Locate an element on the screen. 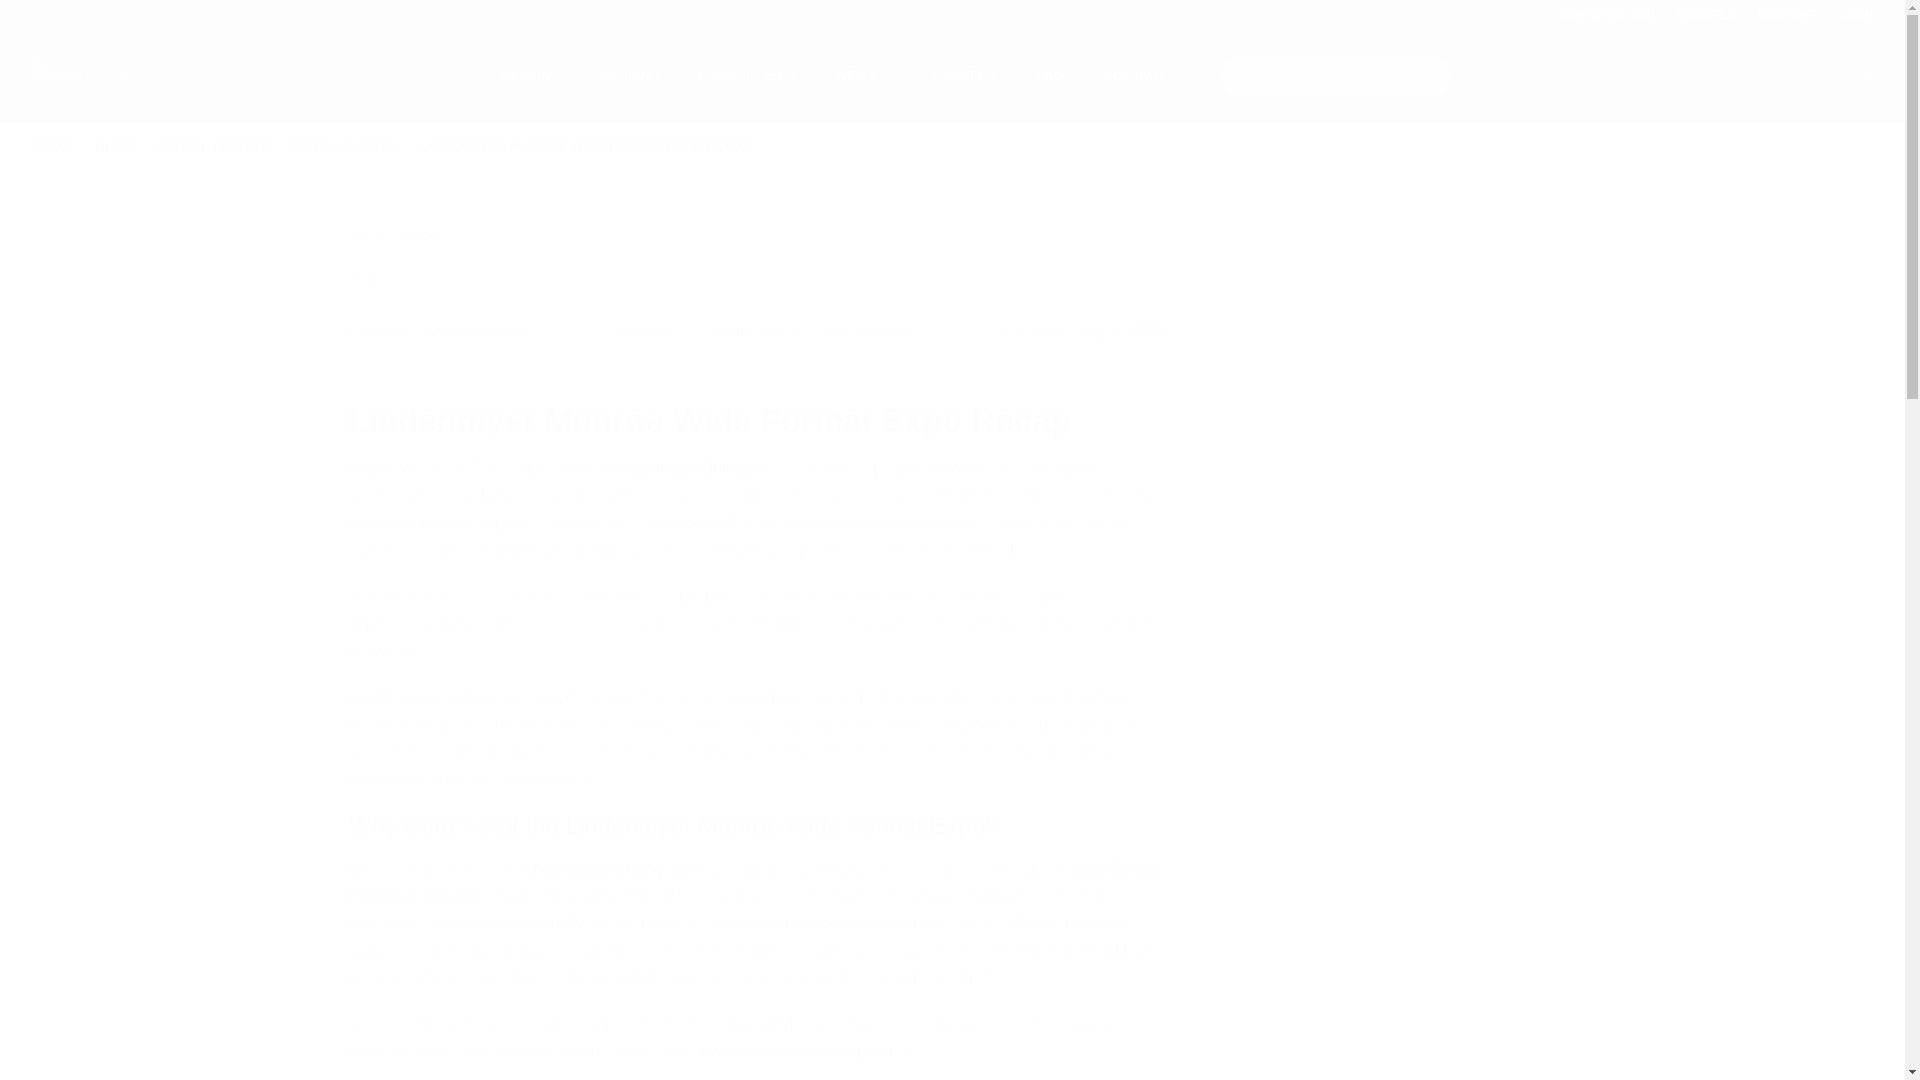  ABOUT US is located at coordinates (964, 76).